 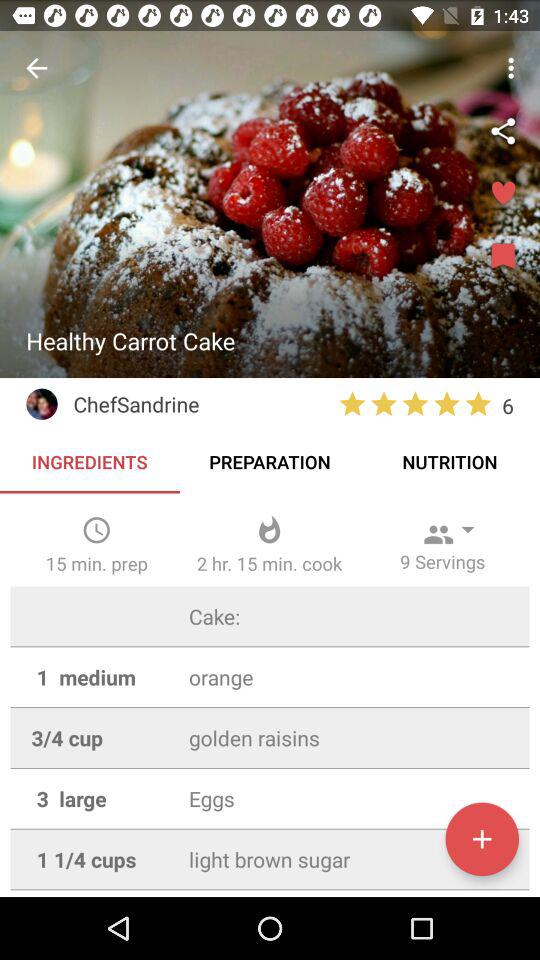 I want to click on make favorite recipe, so click(x=503, y=194).